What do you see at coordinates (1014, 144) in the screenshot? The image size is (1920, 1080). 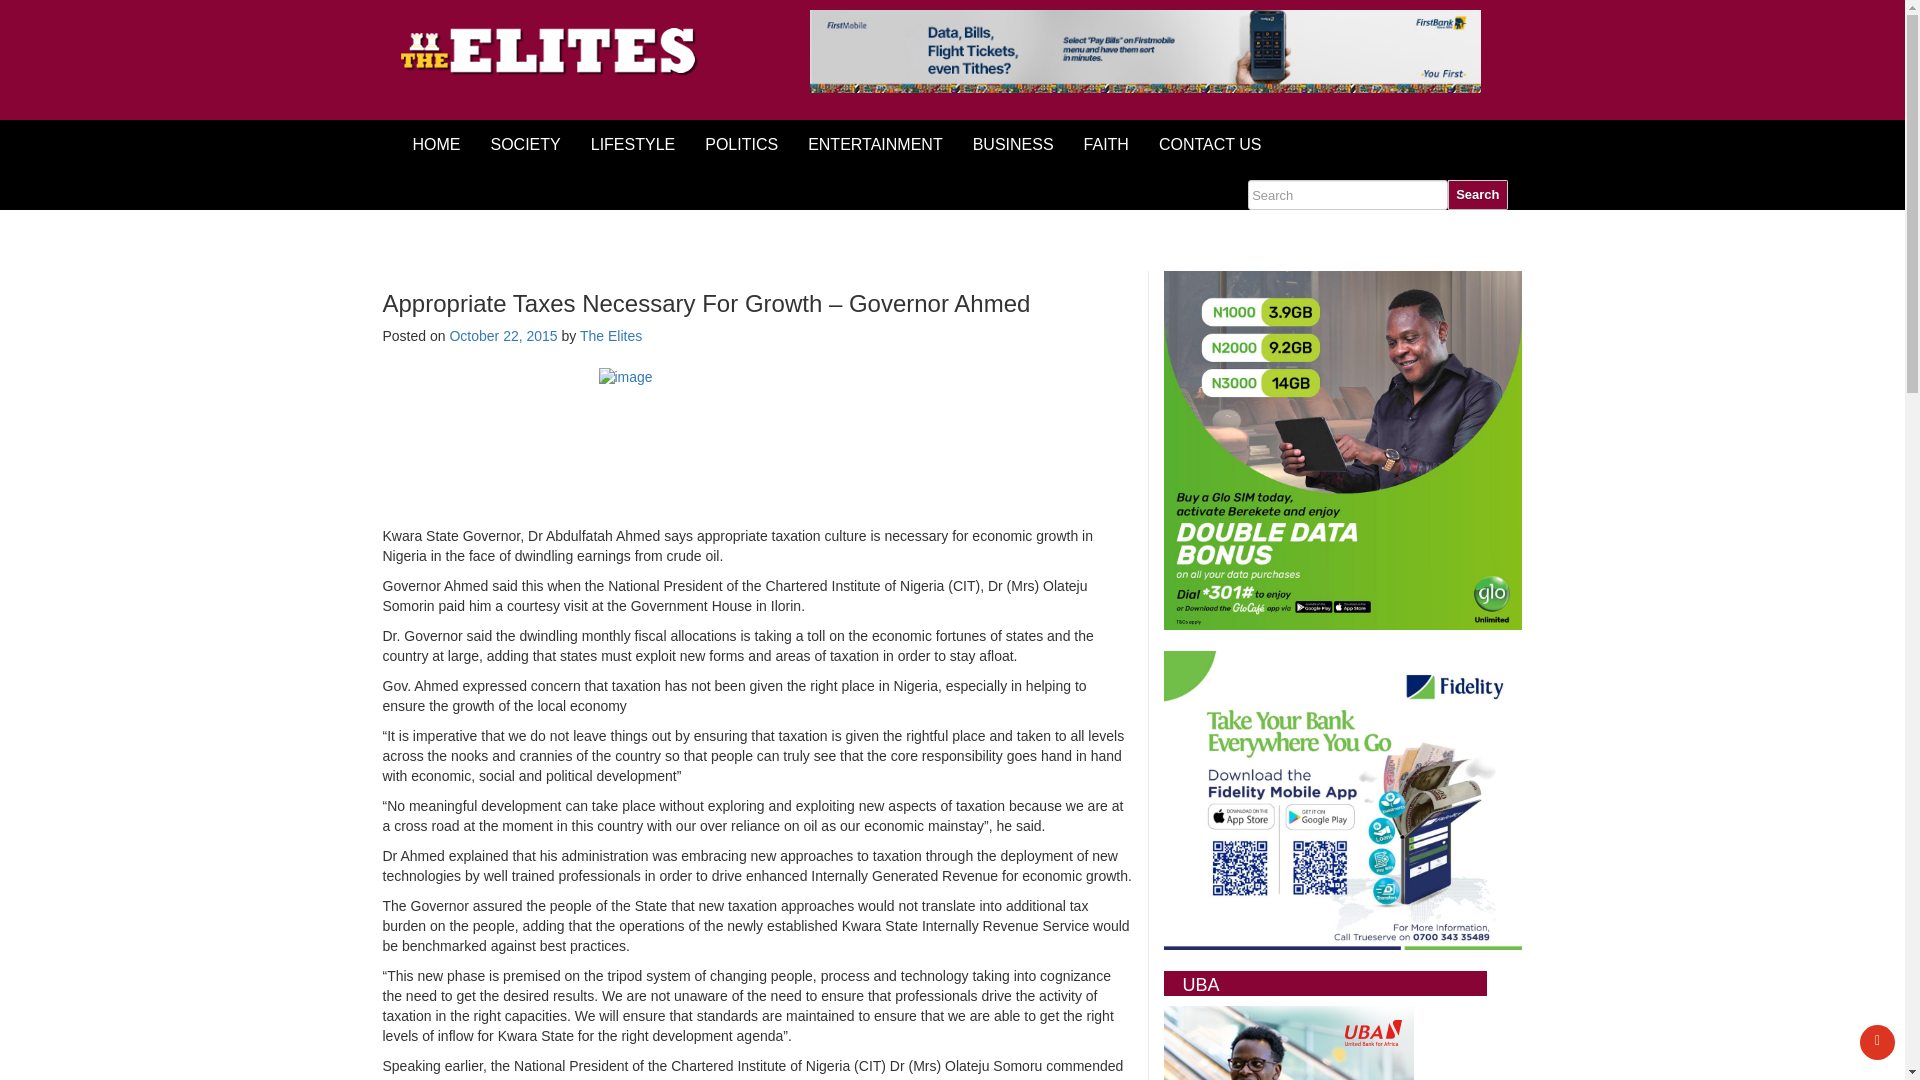 I see `BUSINESS` at bounding box center [1014, 144].